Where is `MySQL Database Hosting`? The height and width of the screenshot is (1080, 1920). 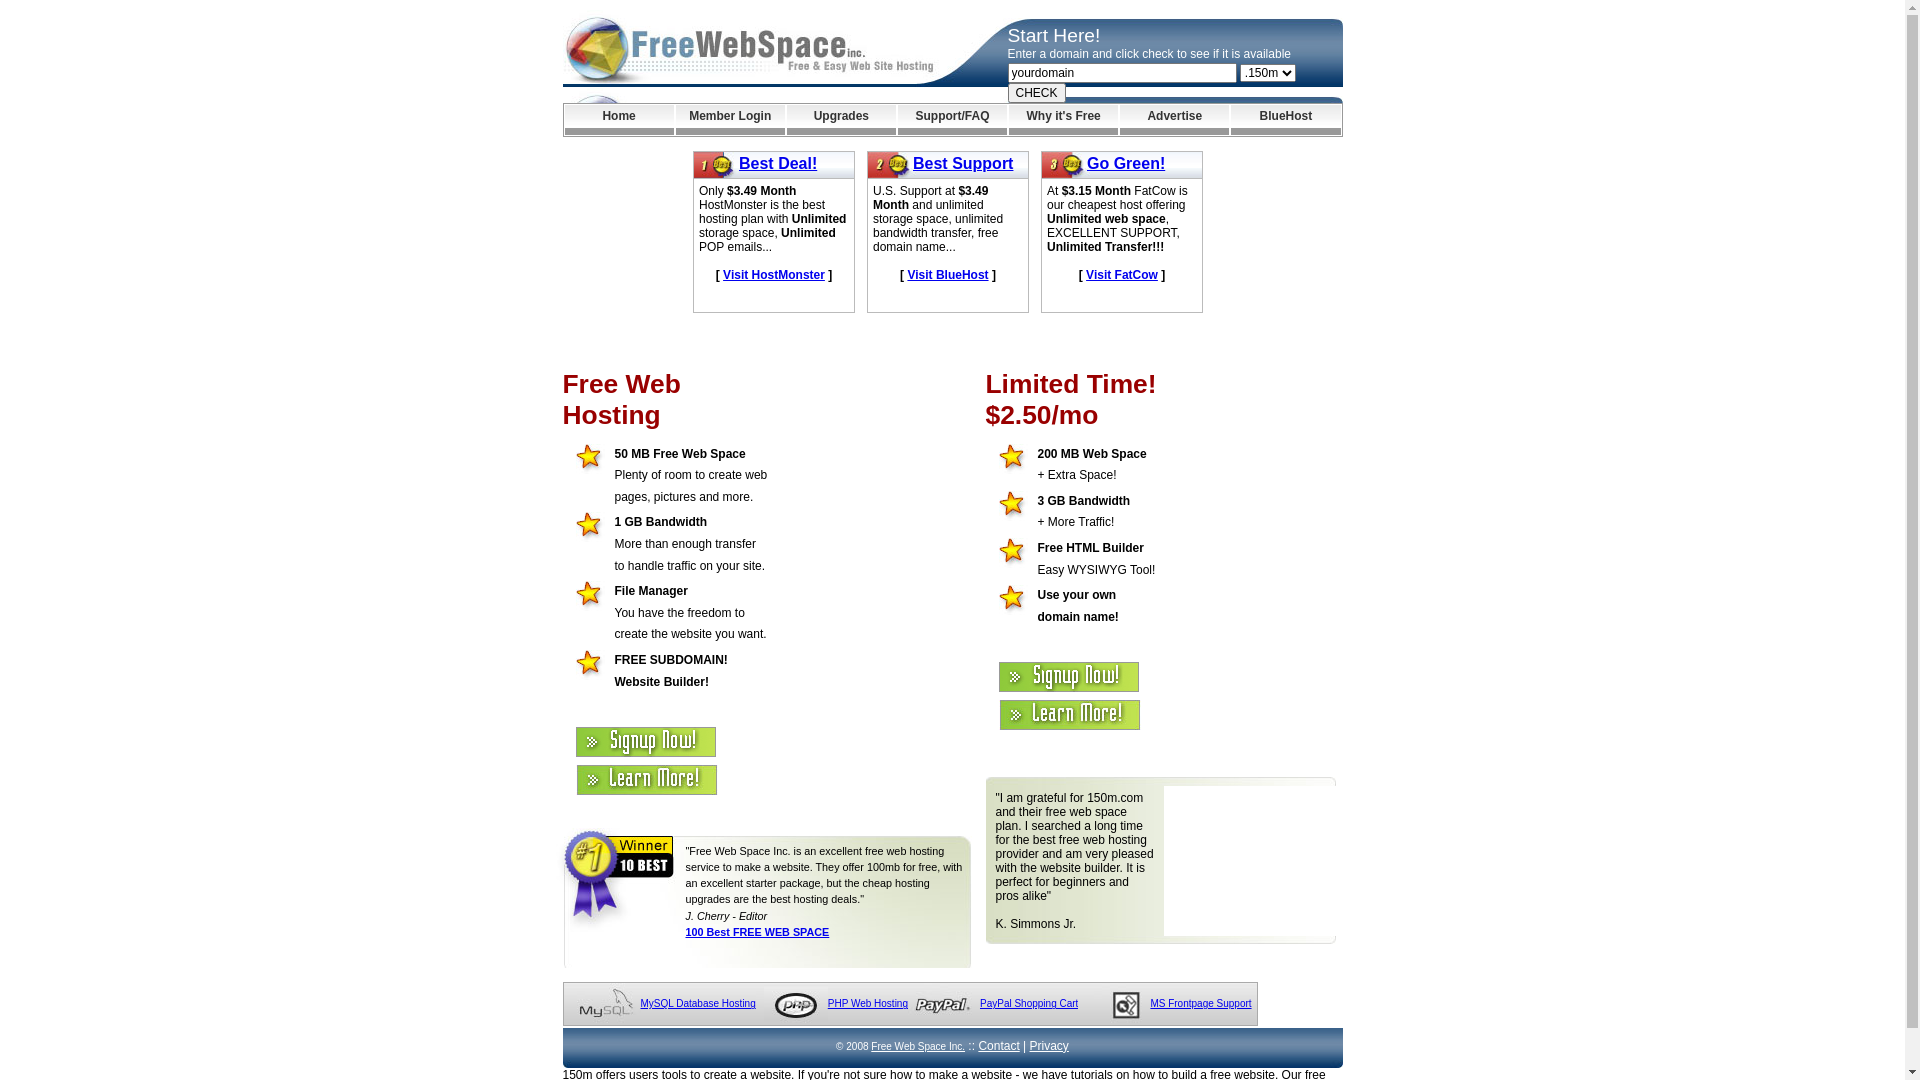
MySQL Database Hosting is located at coordinates (698, 1004).